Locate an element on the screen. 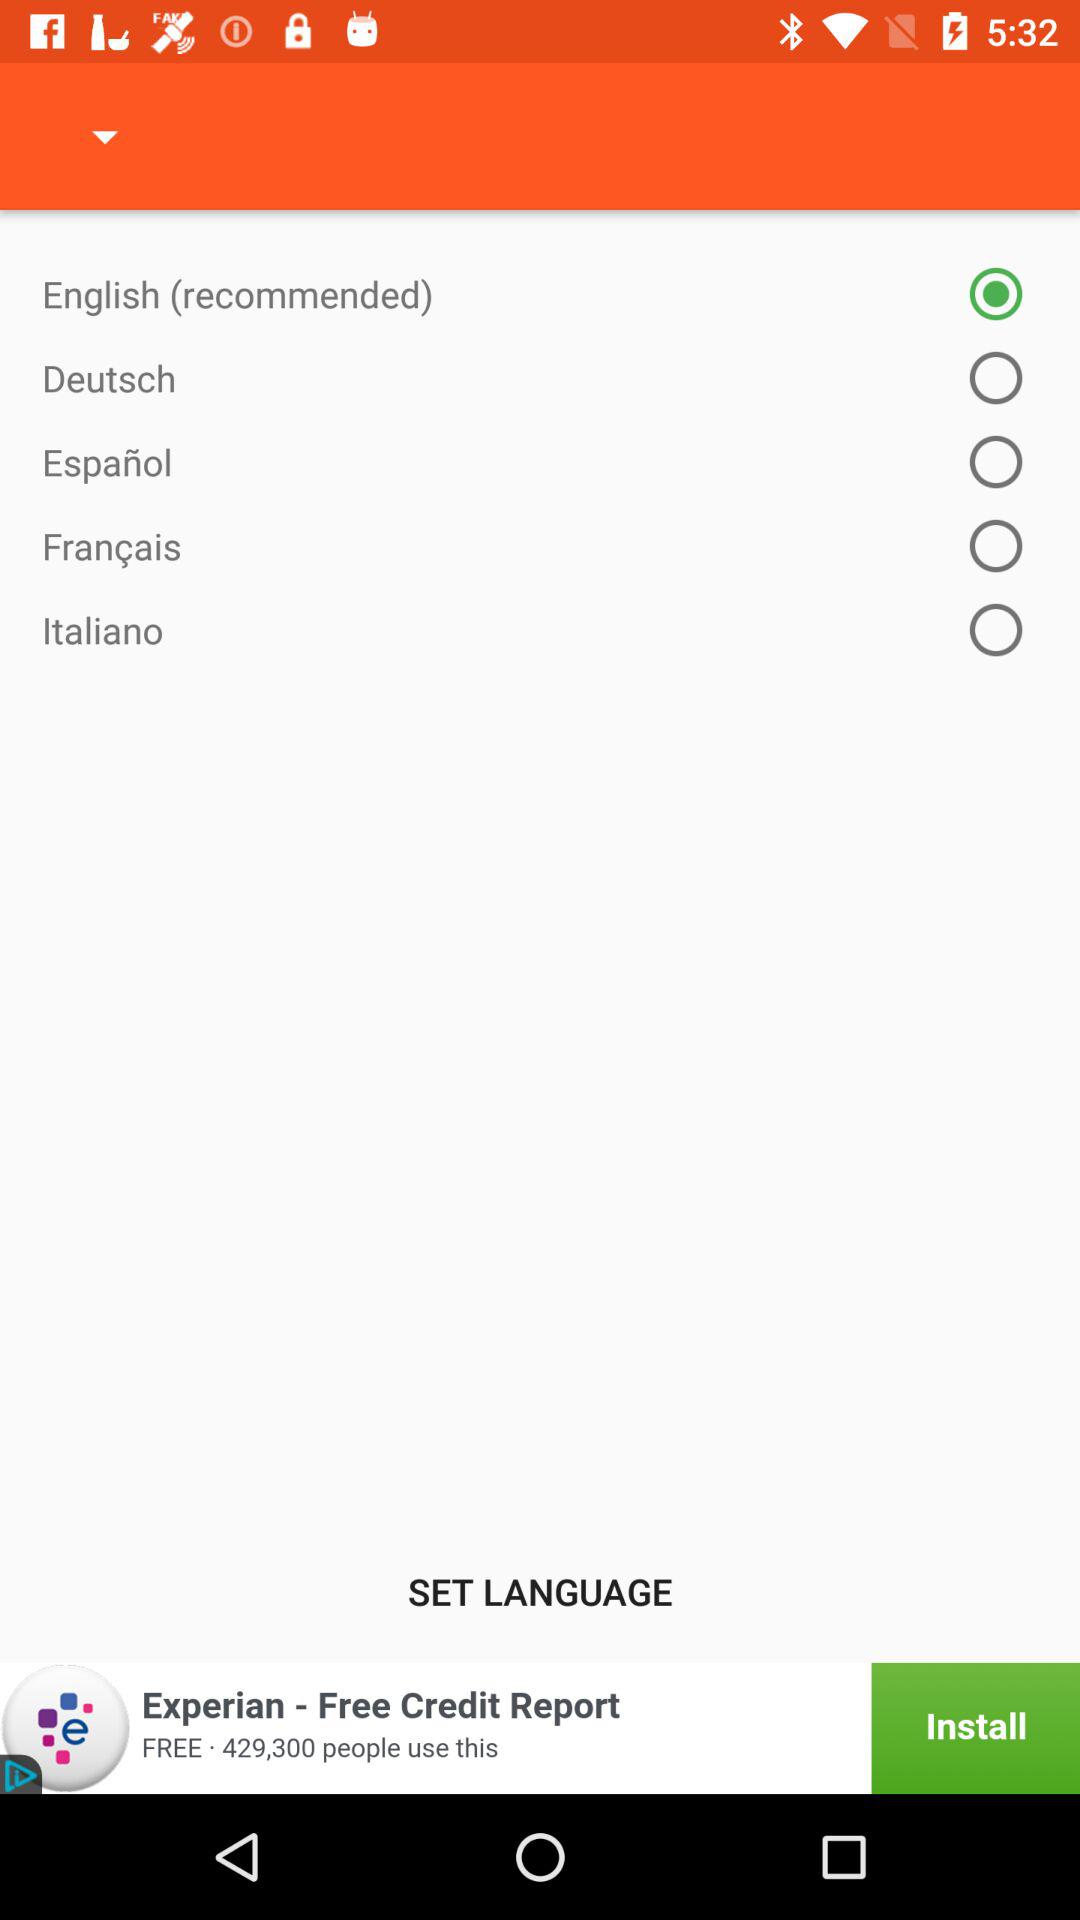 Image resolution: width=1080 pixels, height=1920 pixels. click the item at the top left corner is located at coordinates (105, 136).